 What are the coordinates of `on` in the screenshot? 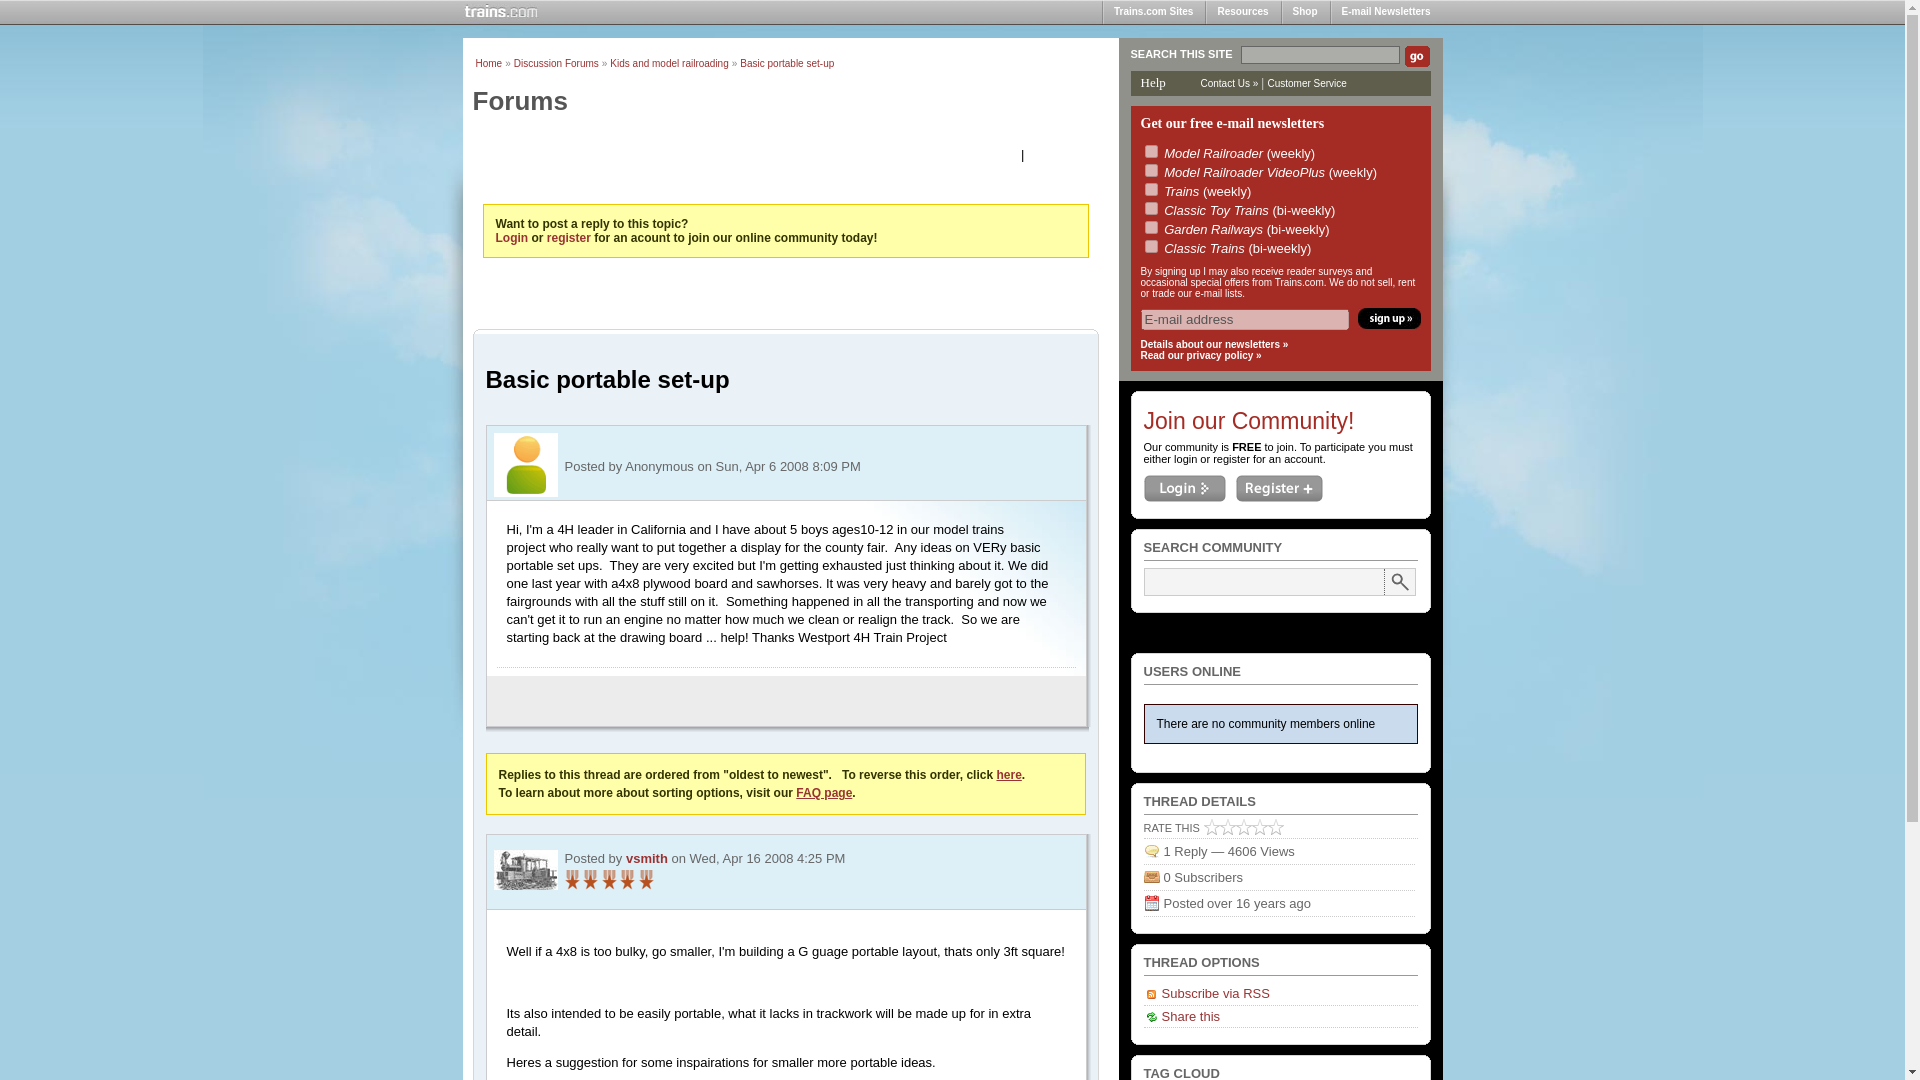 It's located at (1150, 188).